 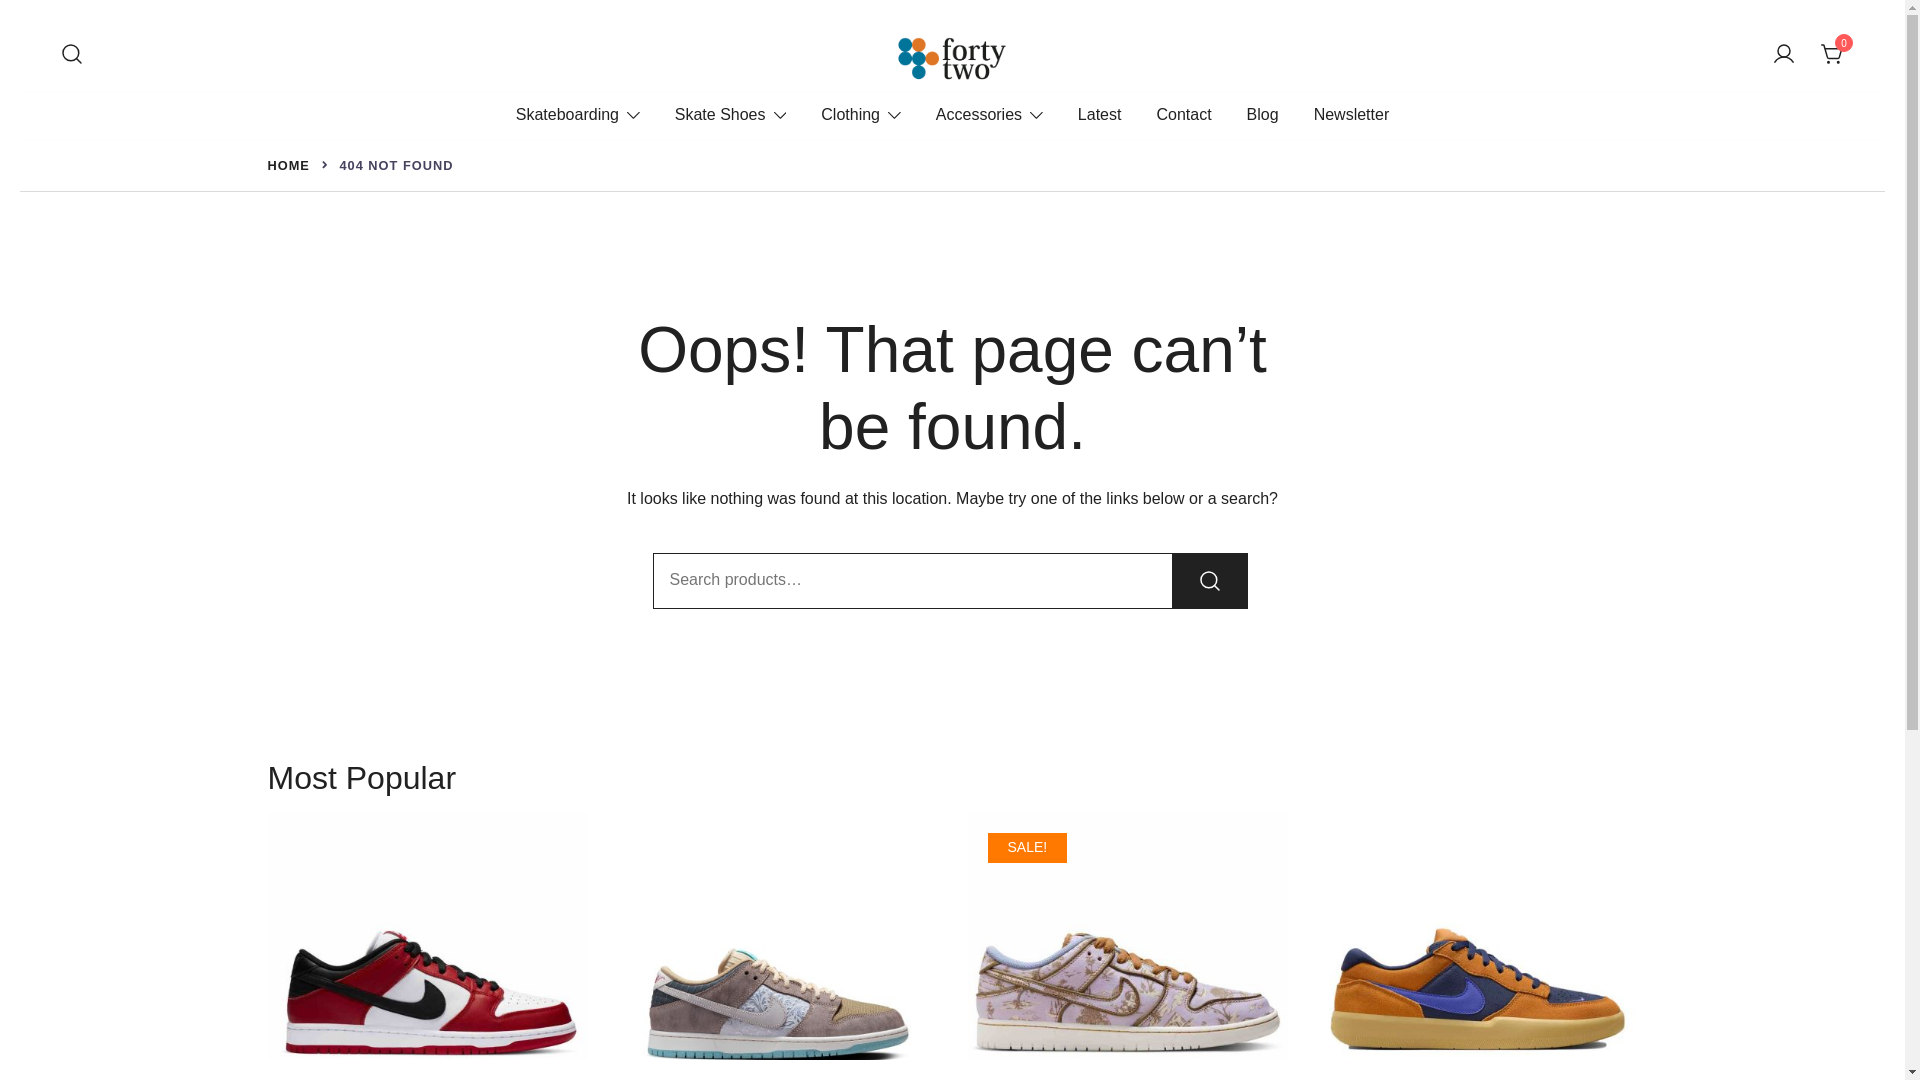 I want to click on 0, so click(x=1832, y=56).